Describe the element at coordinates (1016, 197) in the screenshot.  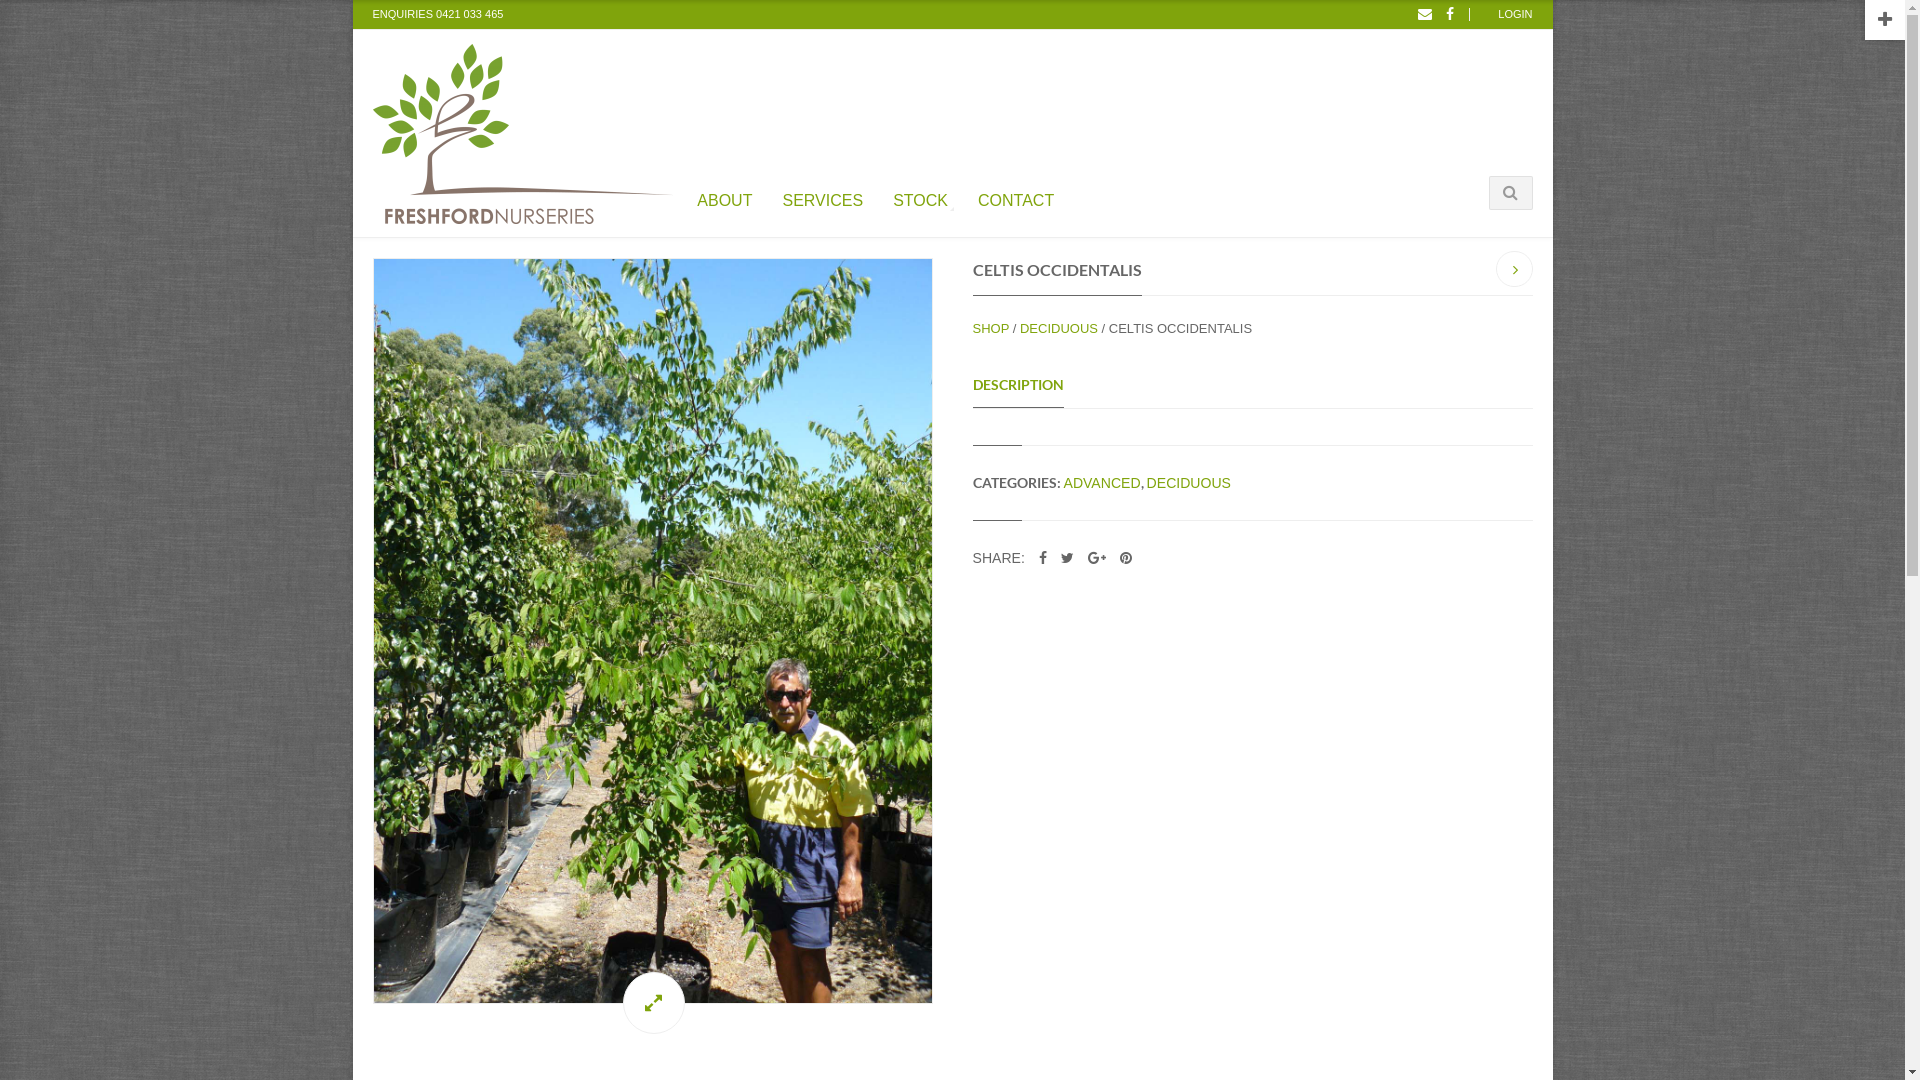
I see `CONTACT` at that location.